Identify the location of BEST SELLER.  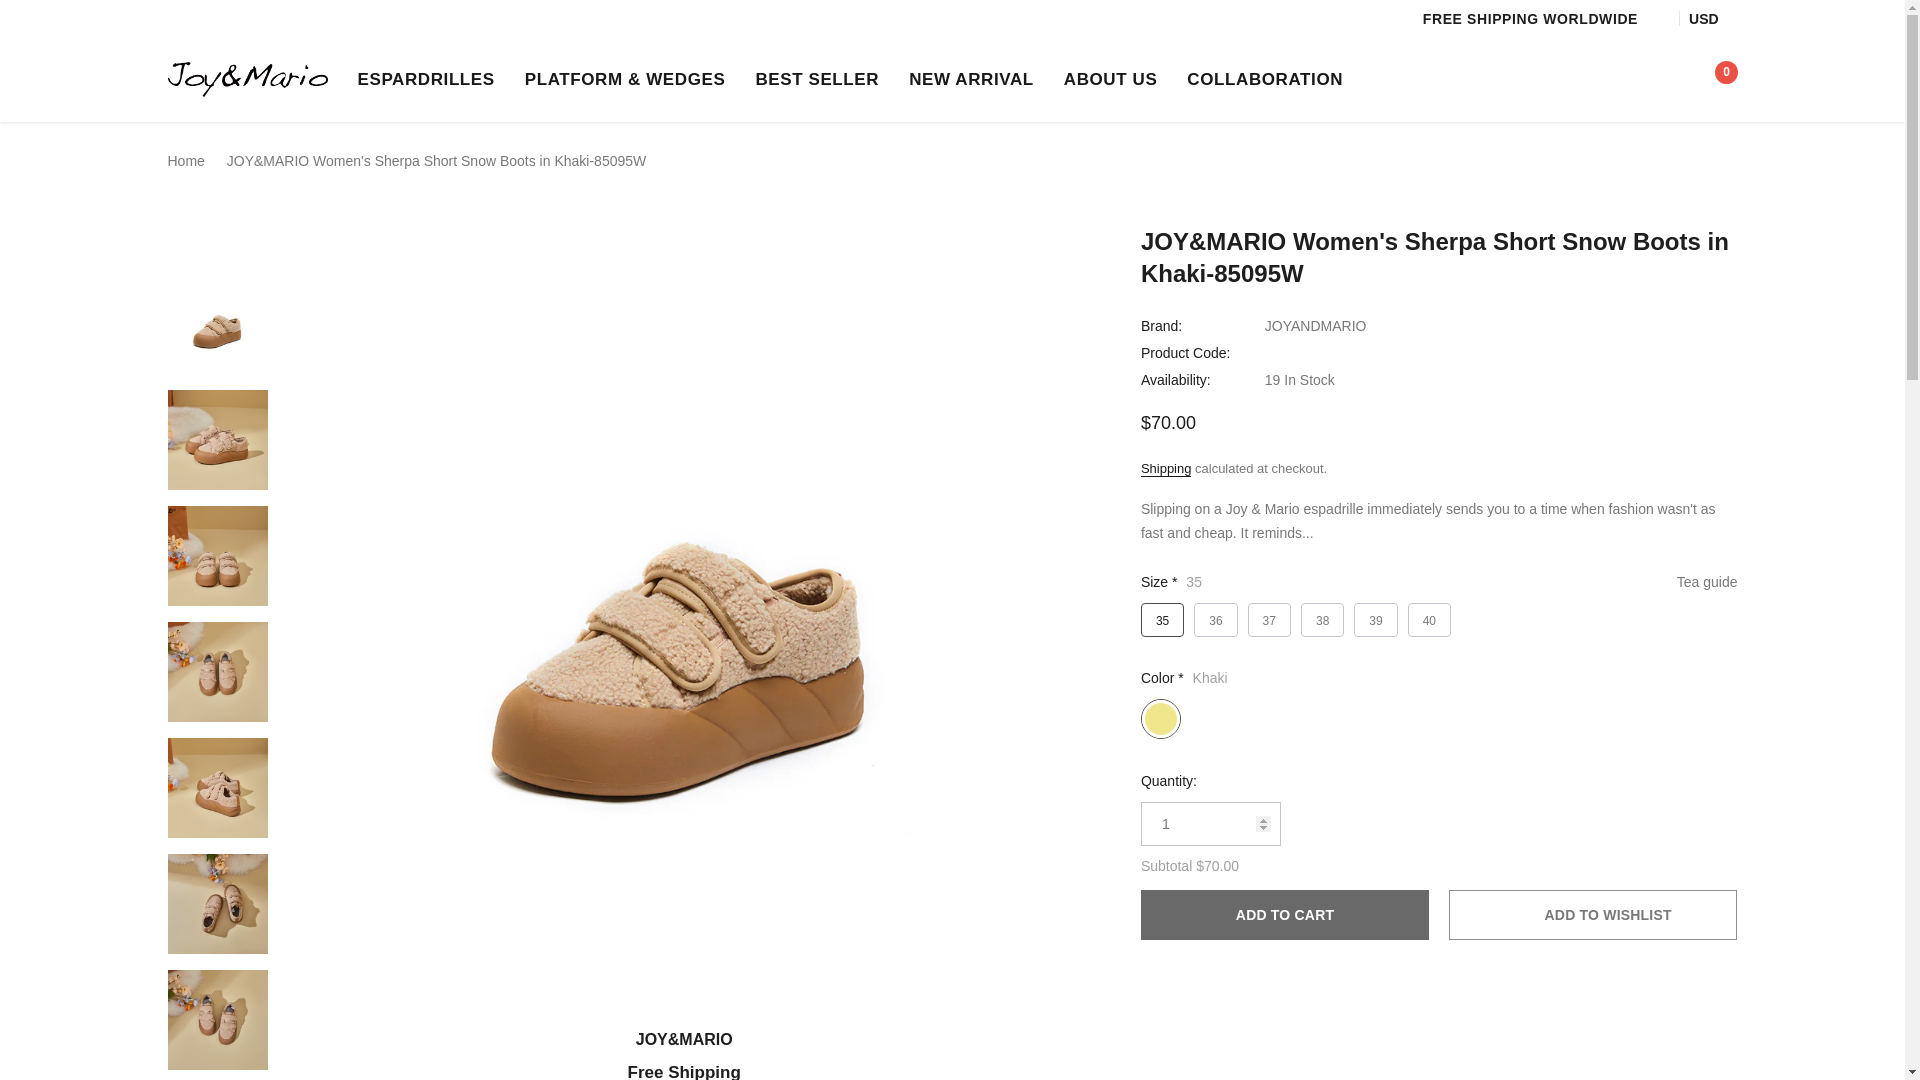
(816, 79).